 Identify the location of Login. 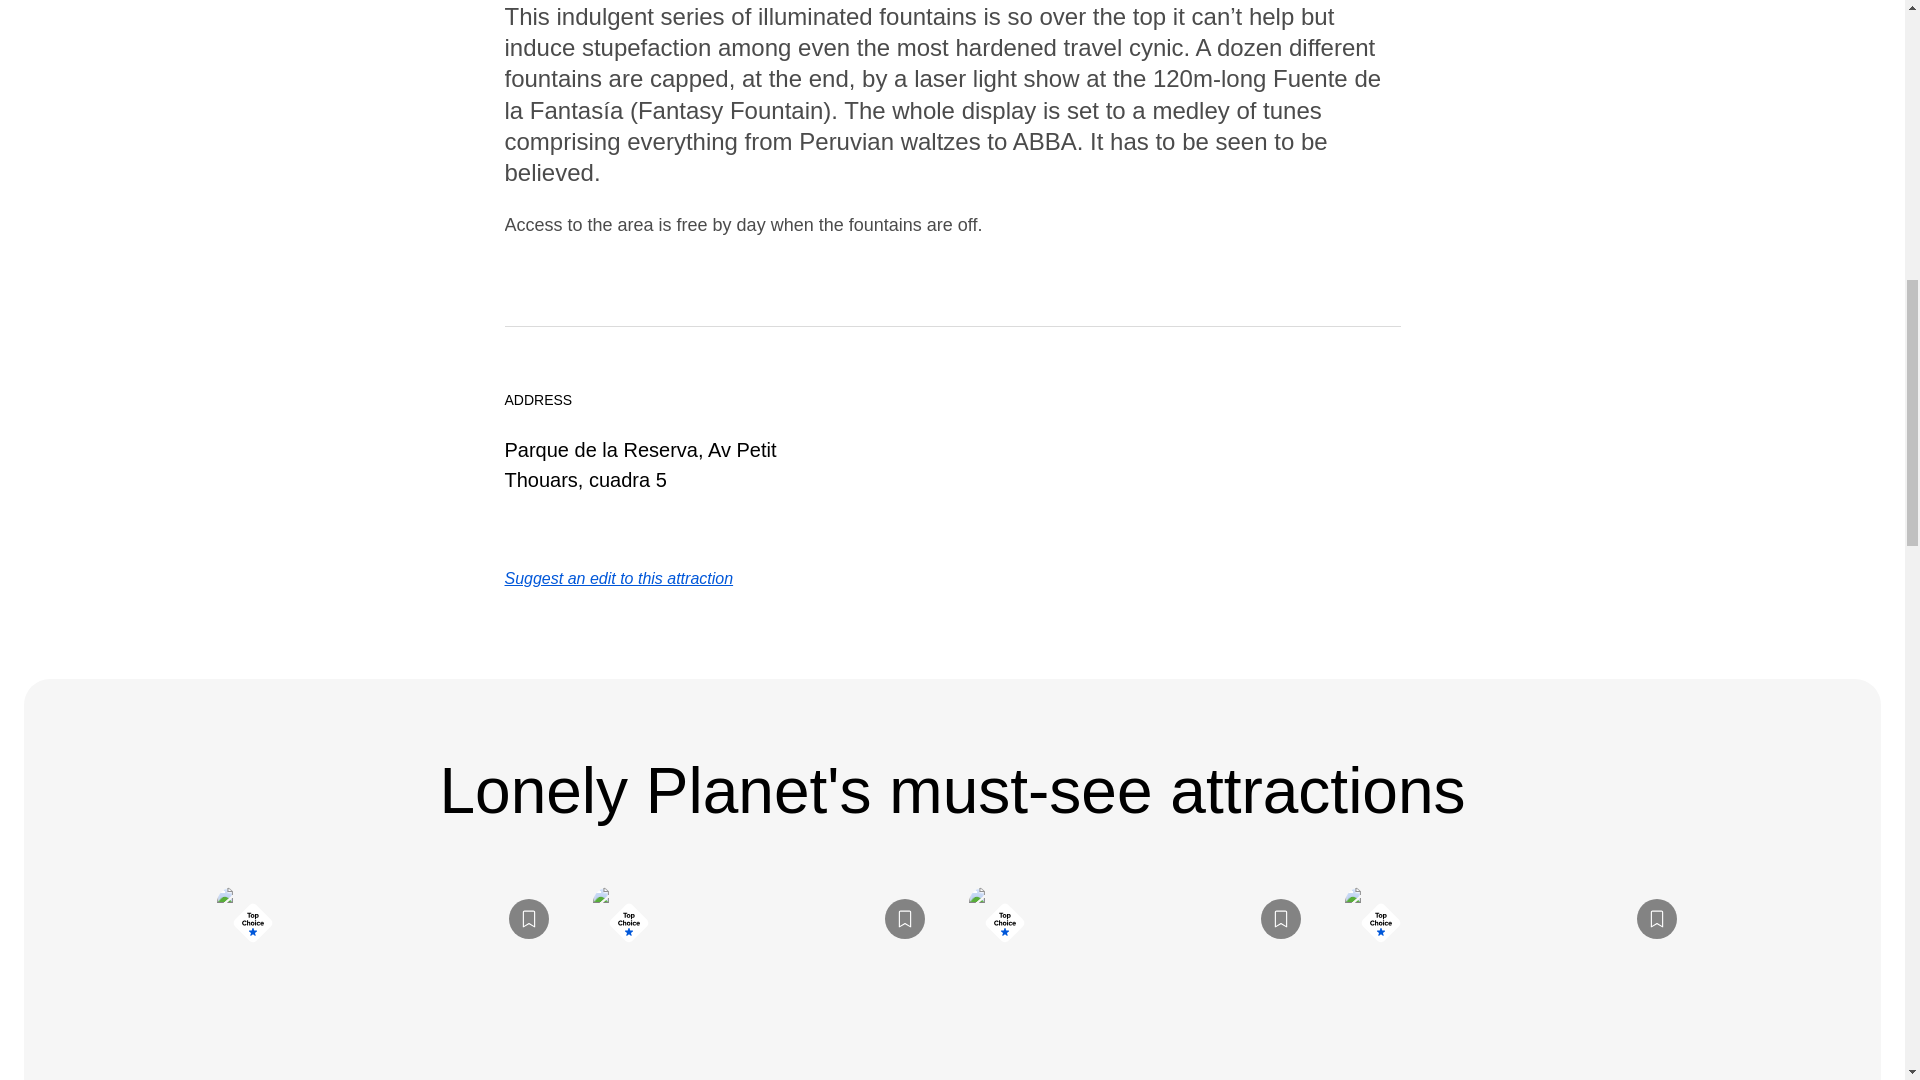
(1656, 918).